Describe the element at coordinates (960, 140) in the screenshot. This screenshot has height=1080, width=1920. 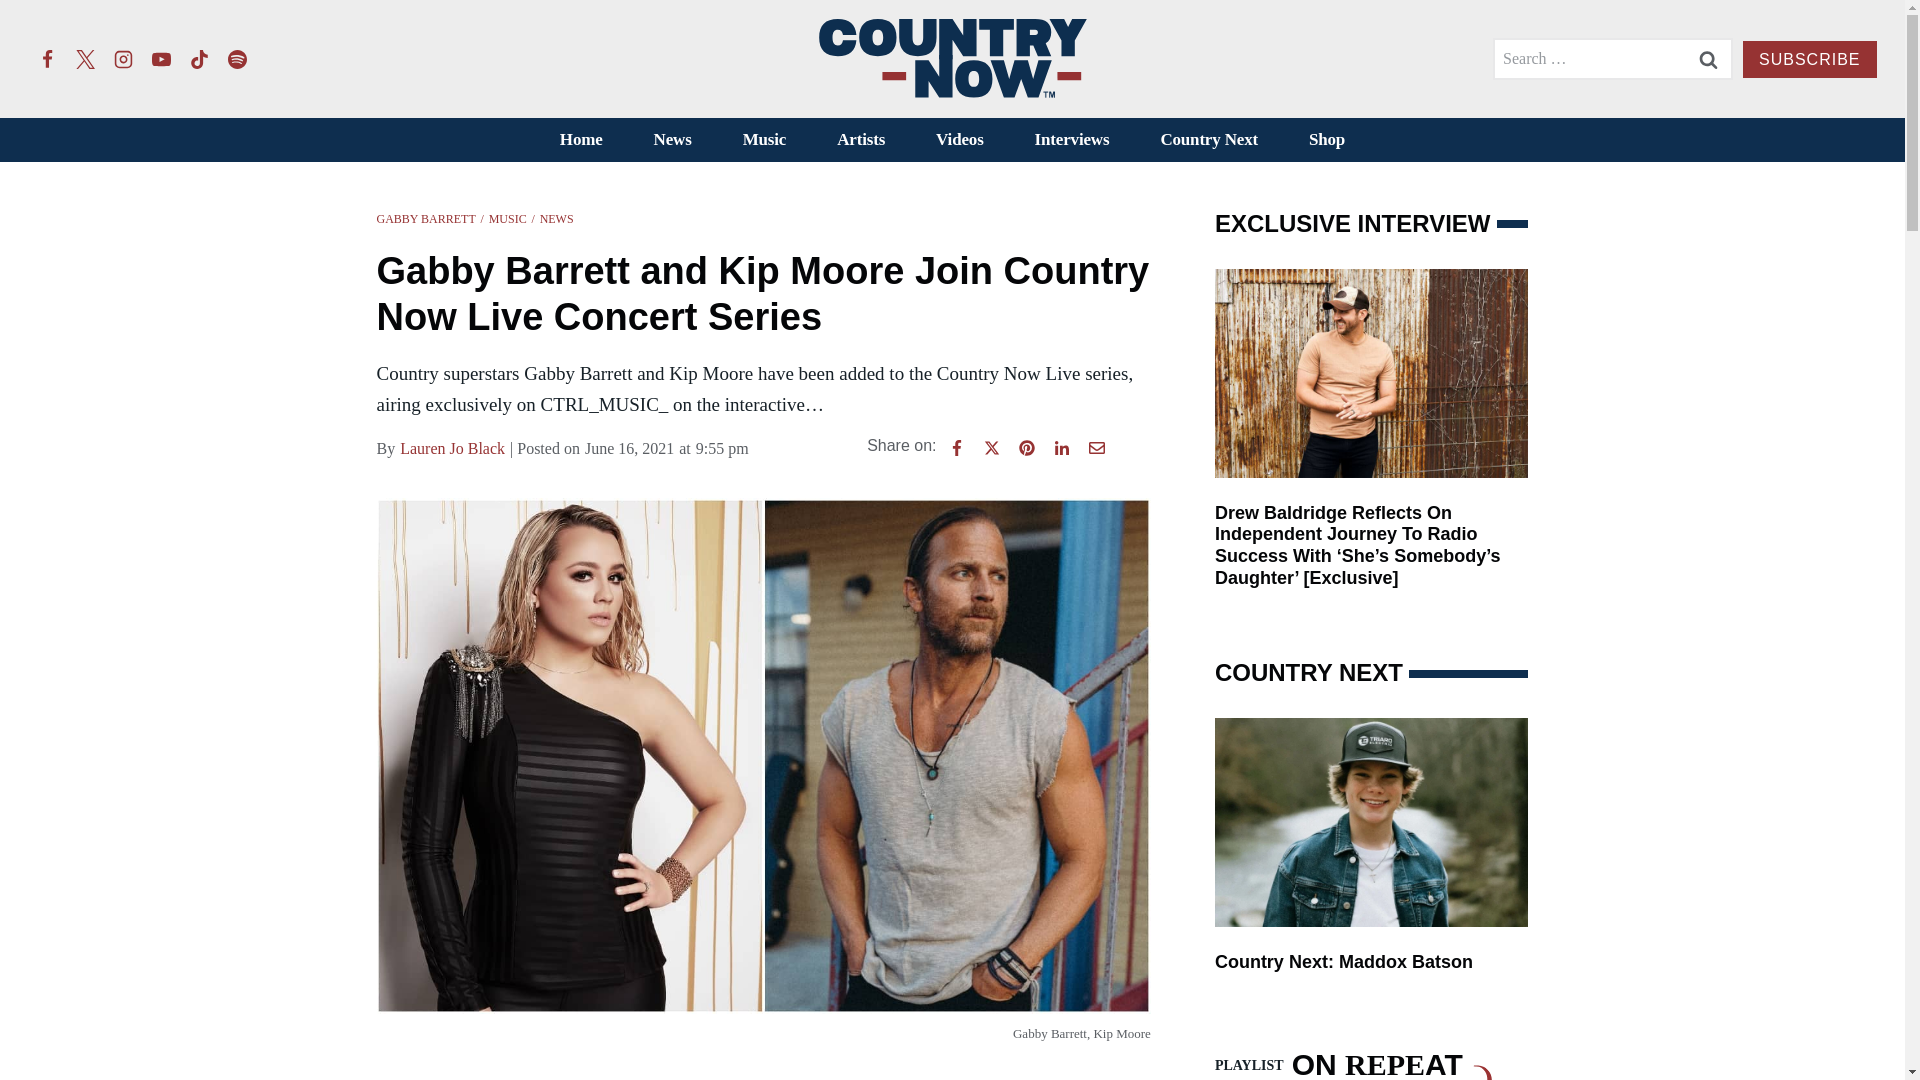
I see `Videos` at that location.